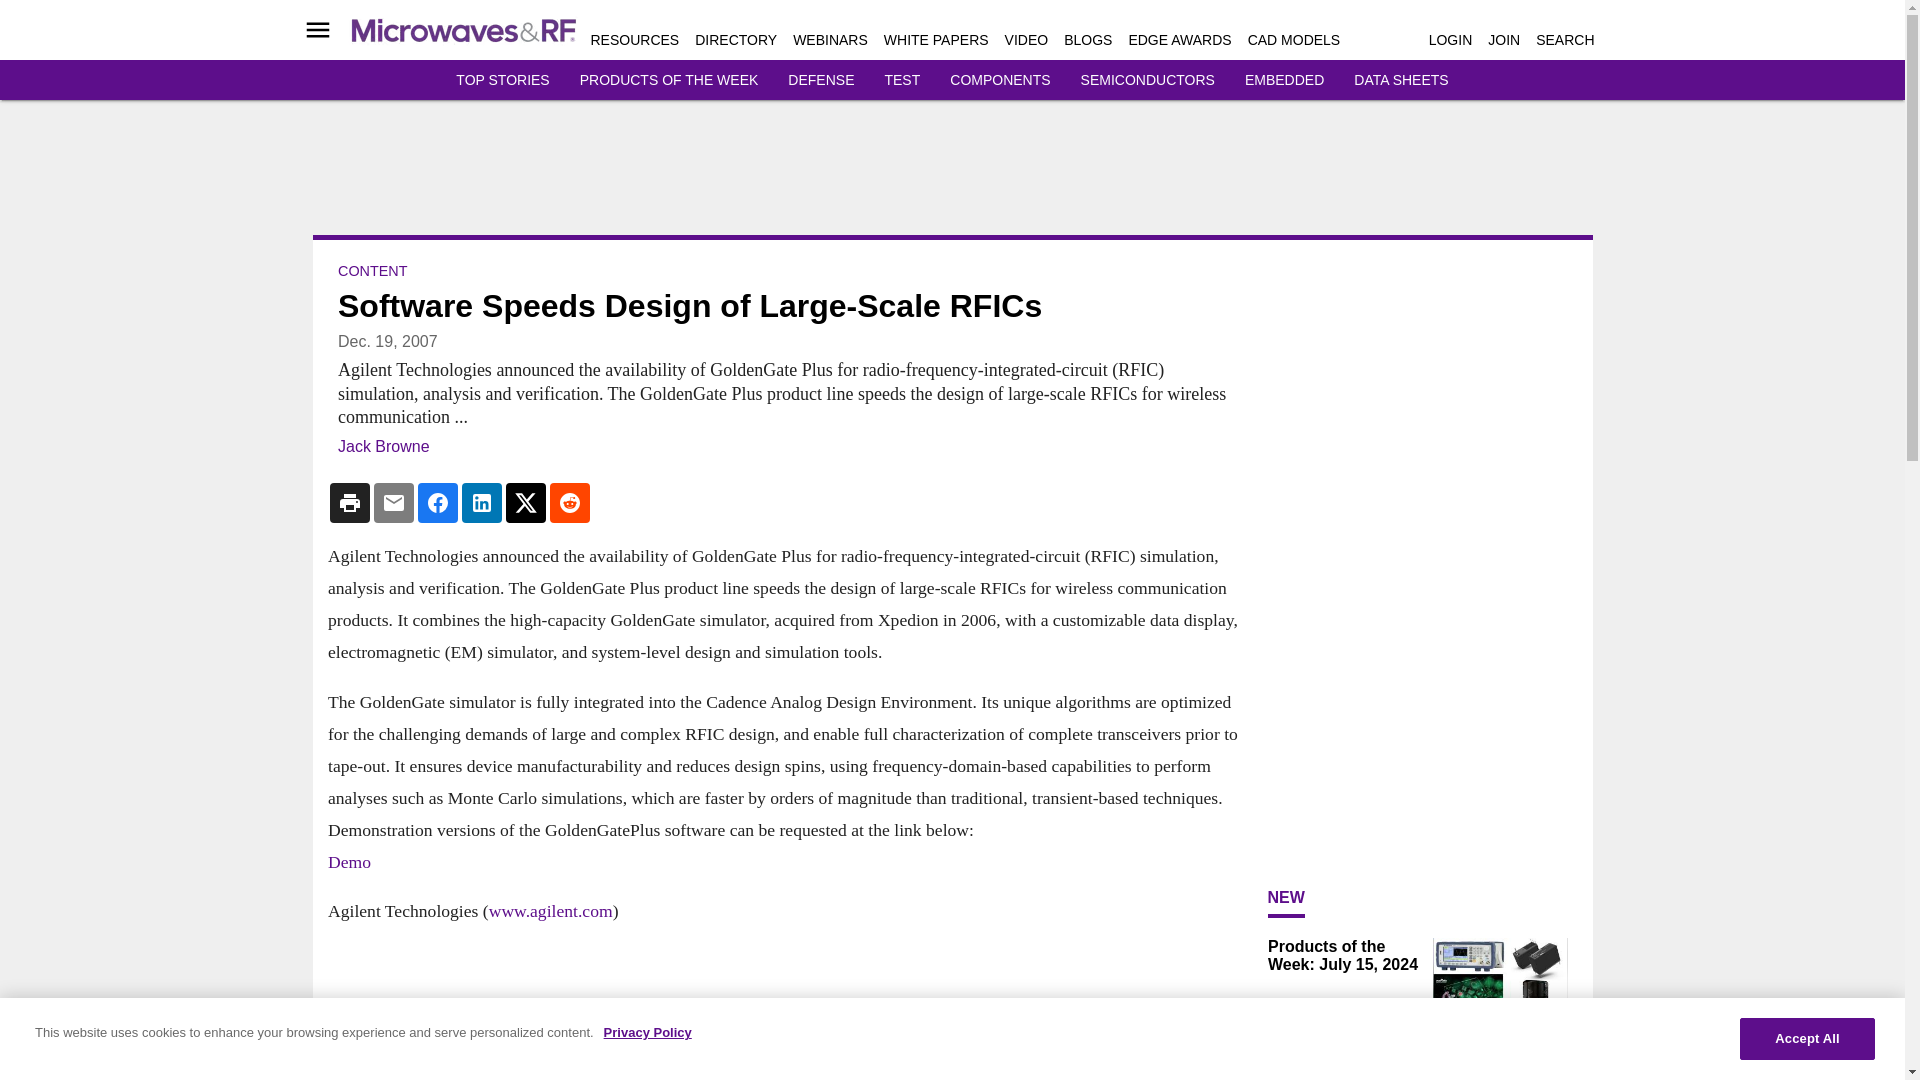 This screenshot has width=1920, height=1080. I want to click on SEMICONDUCTORS, so click(1148, 80).